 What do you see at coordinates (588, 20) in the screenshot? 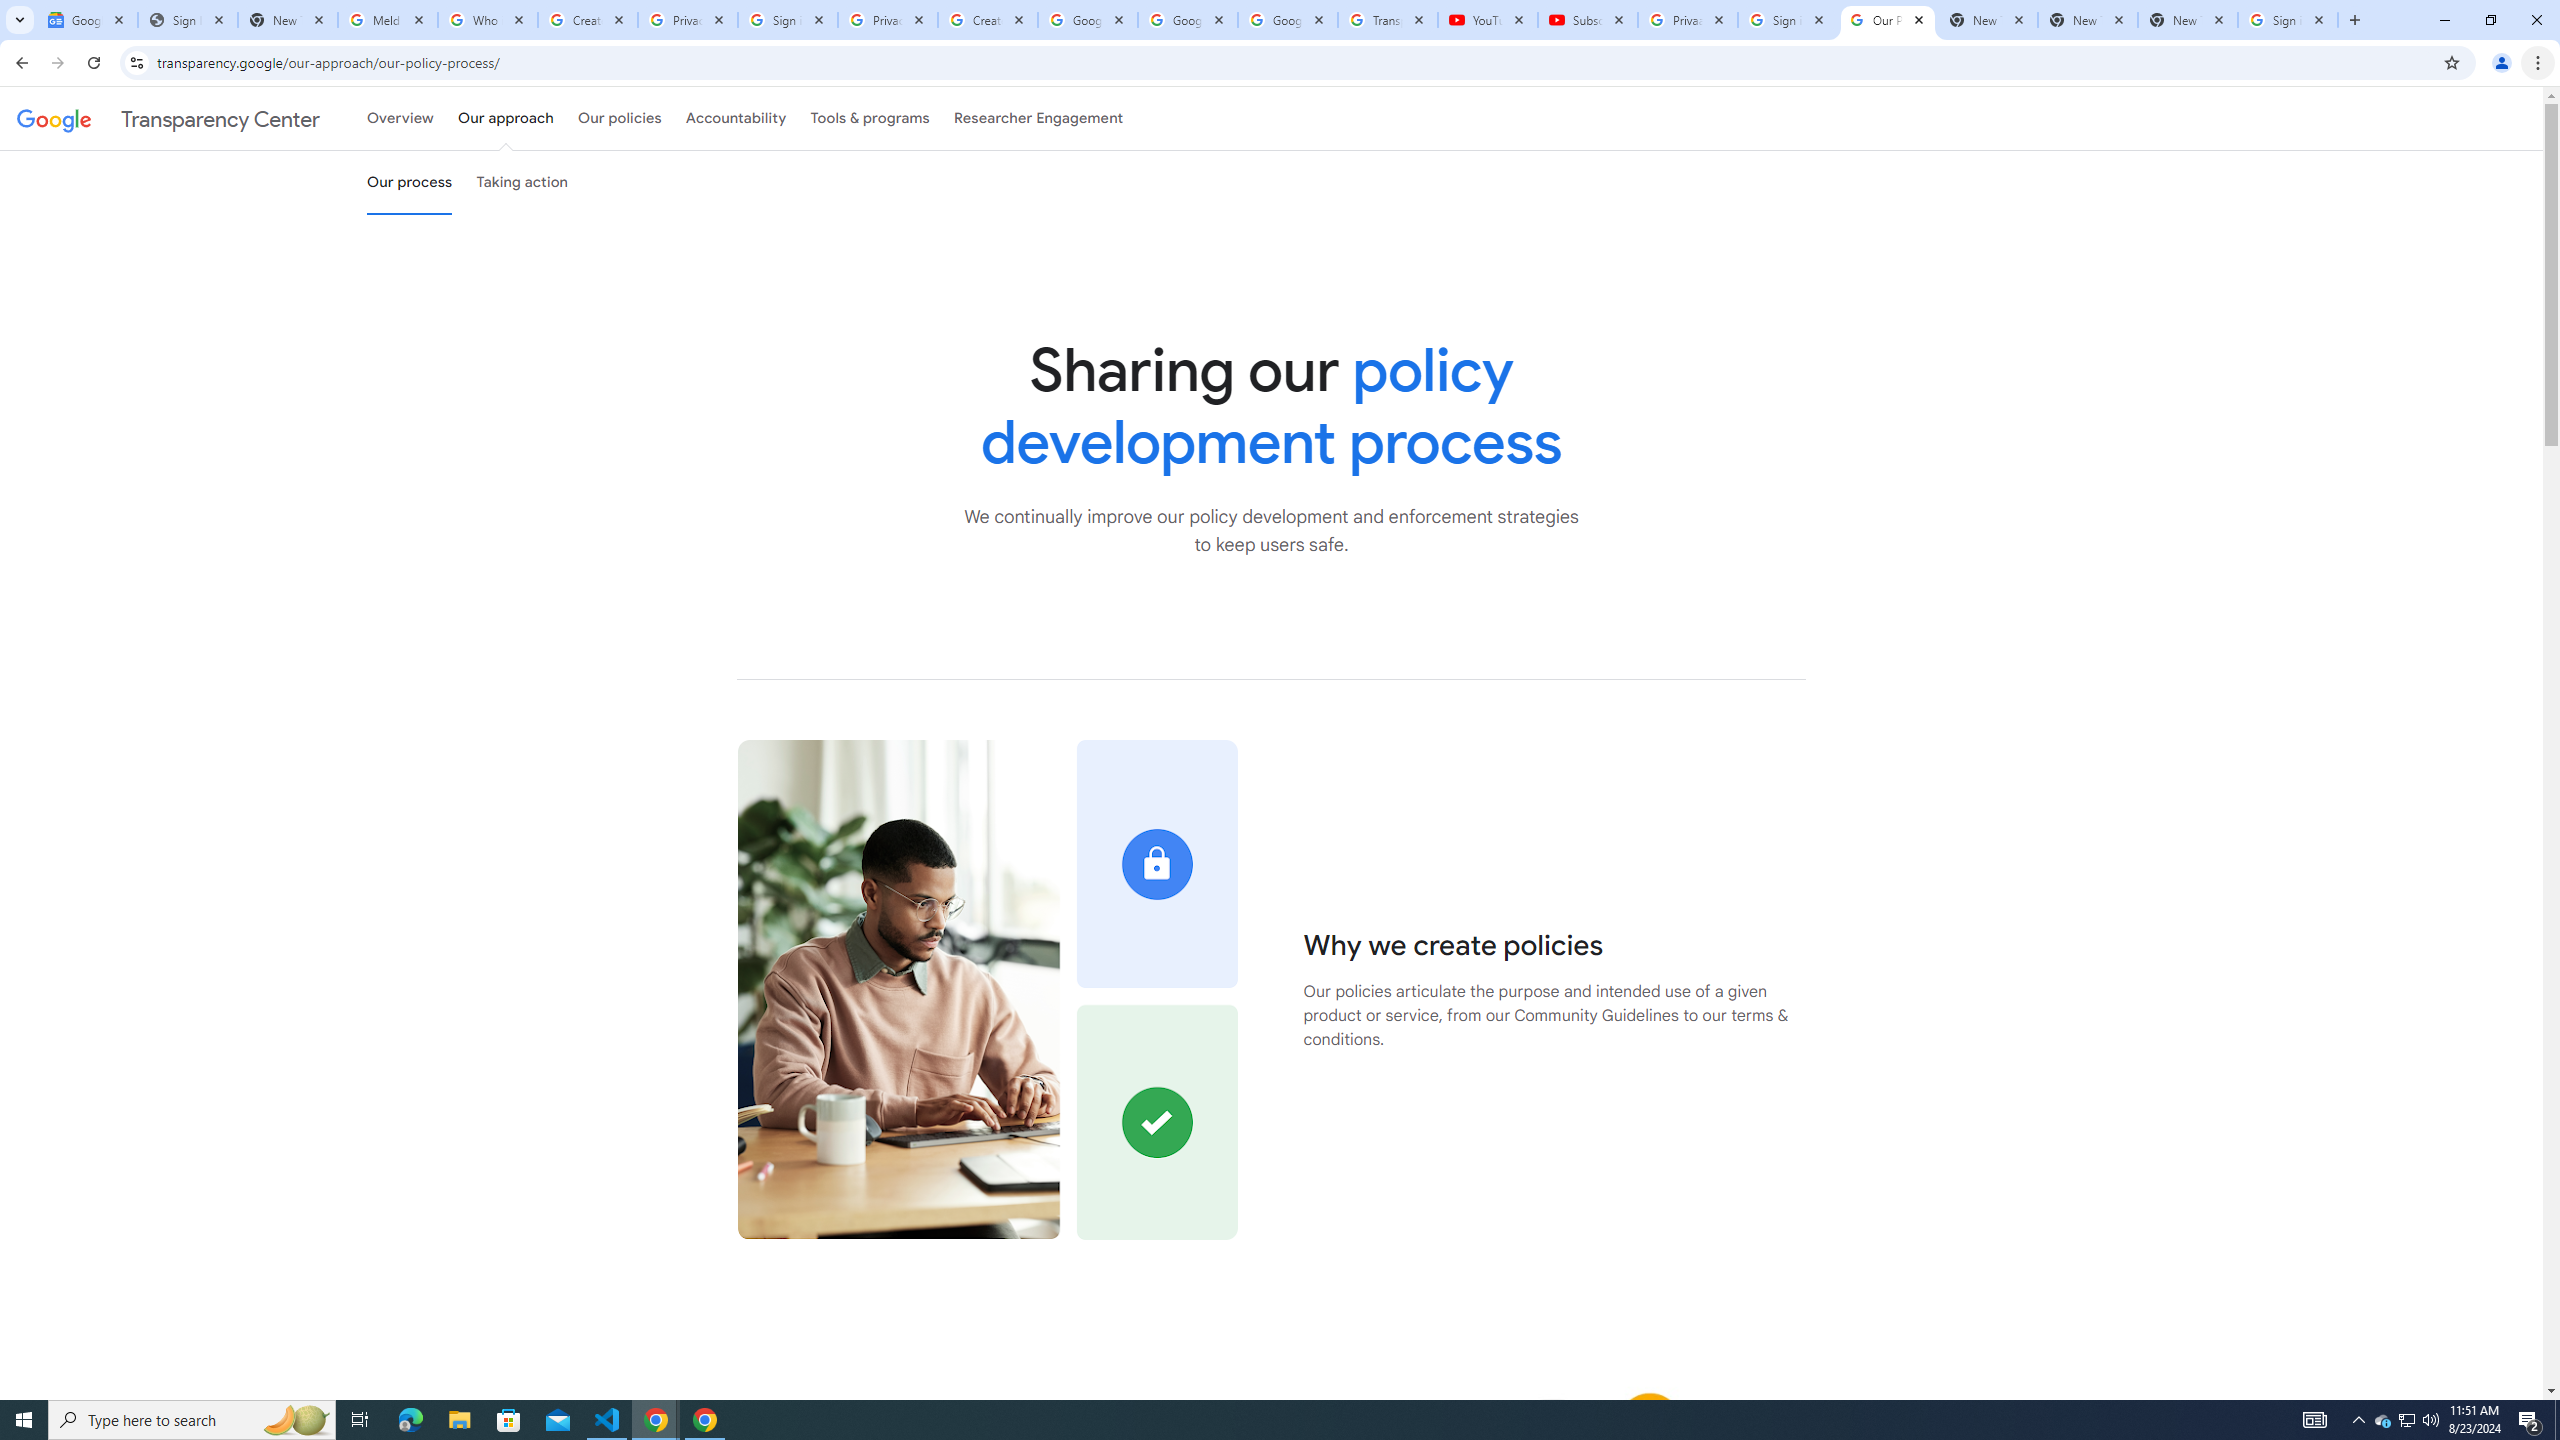
I see `Create your Google Account` at bounding box center [588, 20].